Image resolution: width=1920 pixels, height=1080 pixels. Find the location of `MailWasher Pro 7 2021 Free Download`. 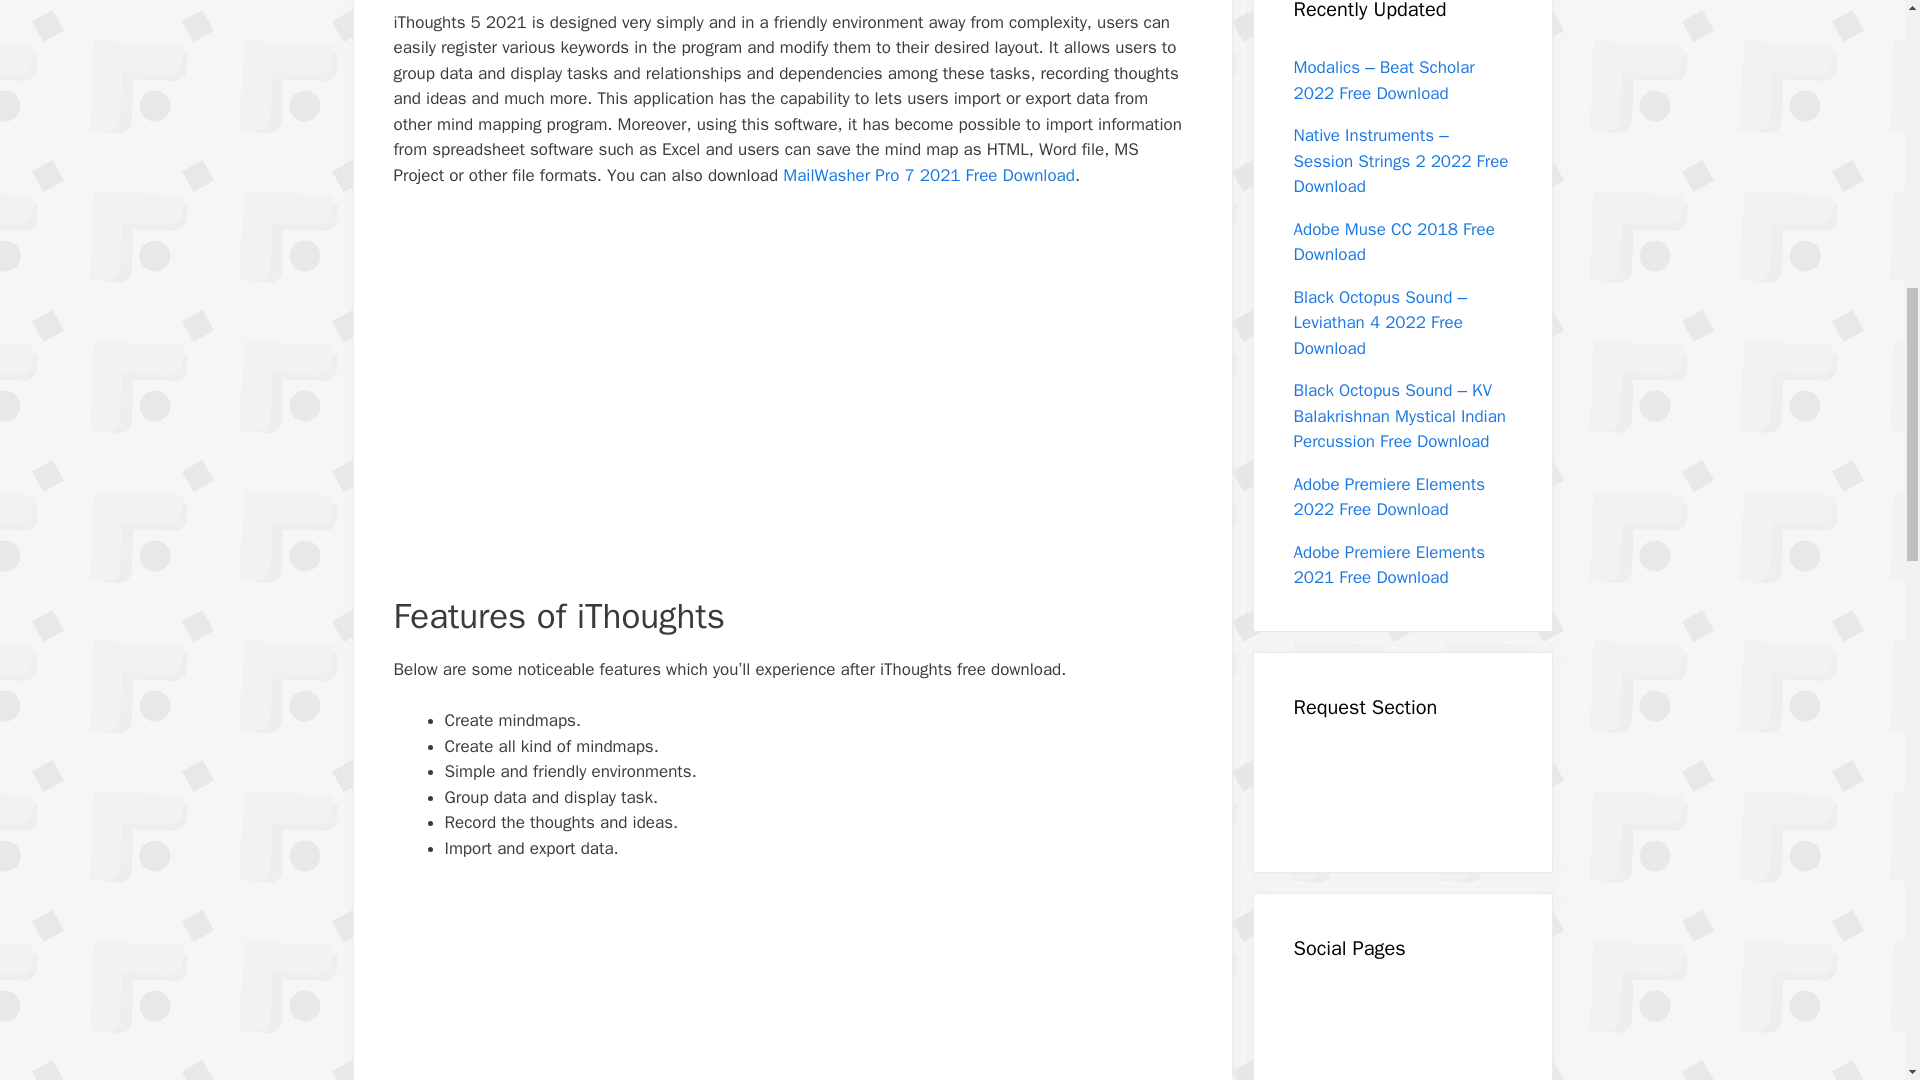

MailWasher Pro 7 2021 Free Download is located at coordinates (929, 175).